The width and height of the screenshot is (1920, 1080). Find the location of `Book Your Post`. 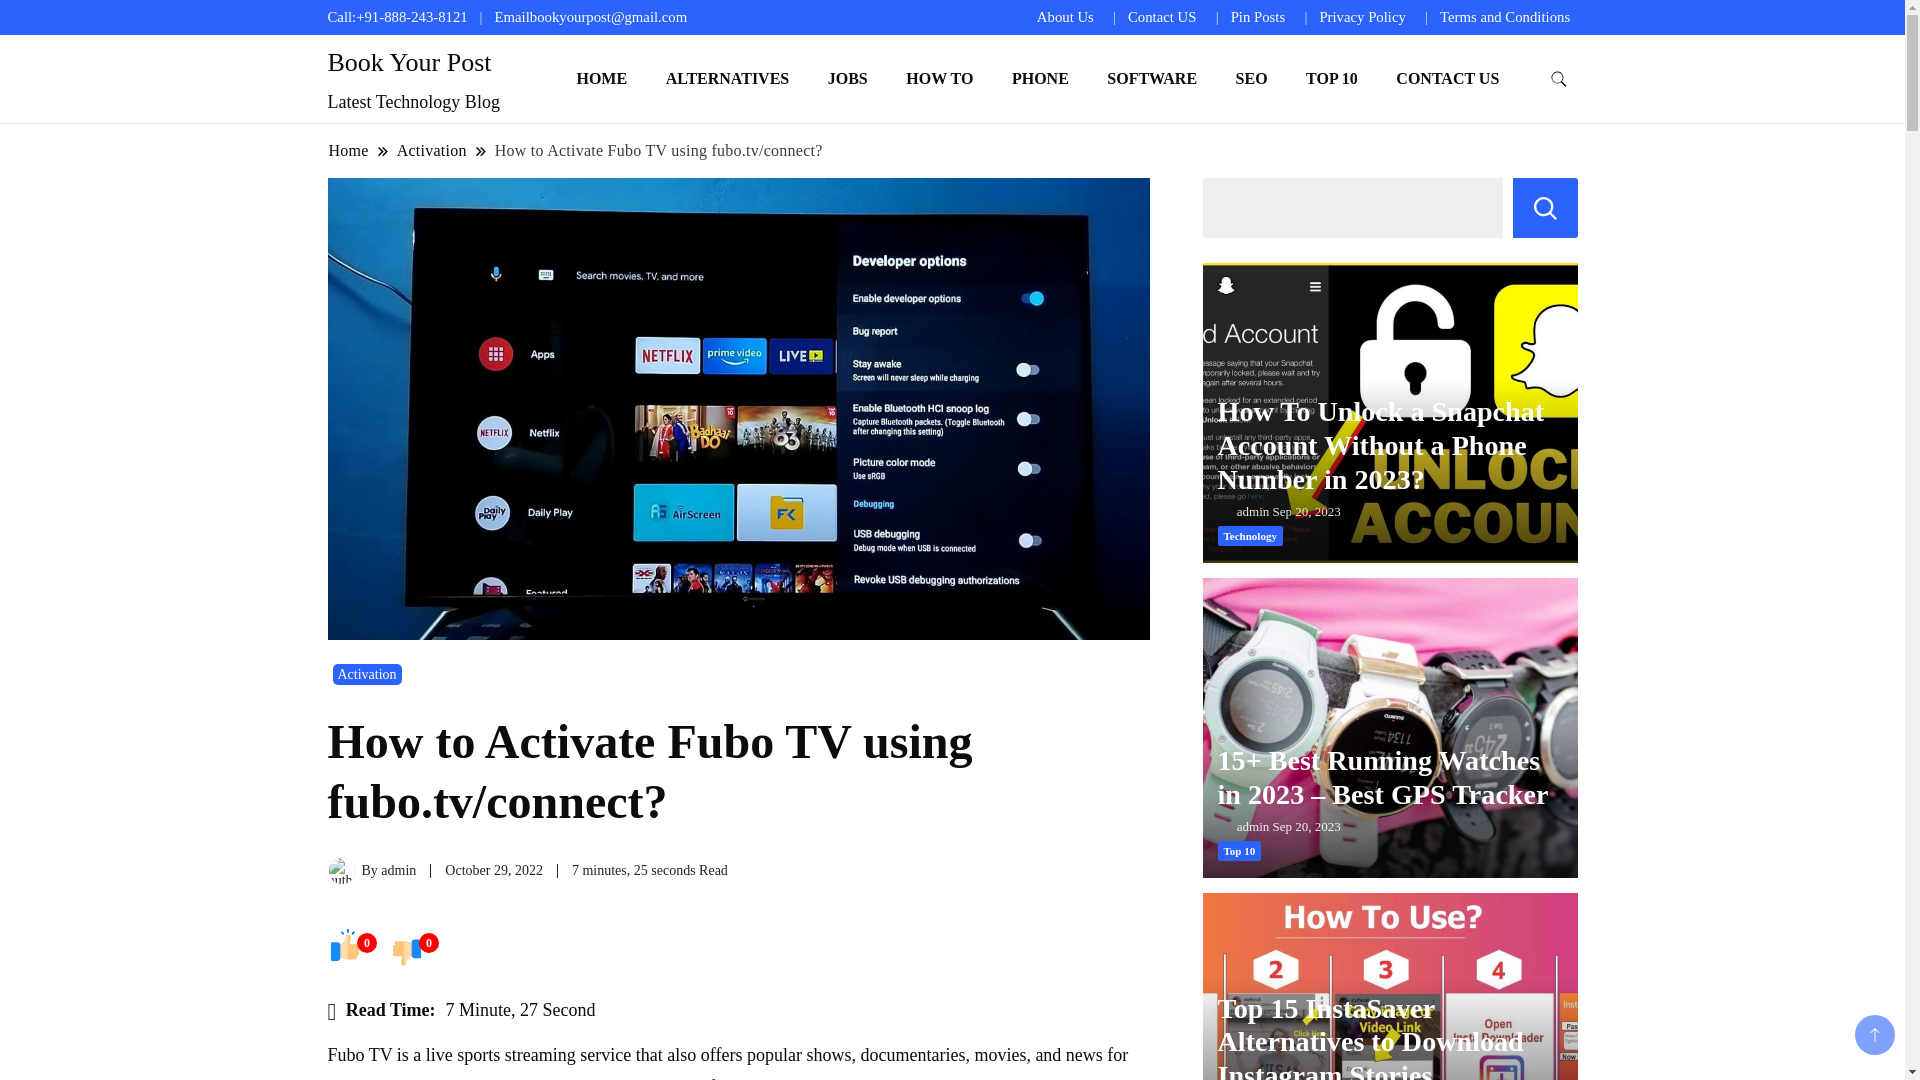

Book Your Post is located at coordinates (410, 62).